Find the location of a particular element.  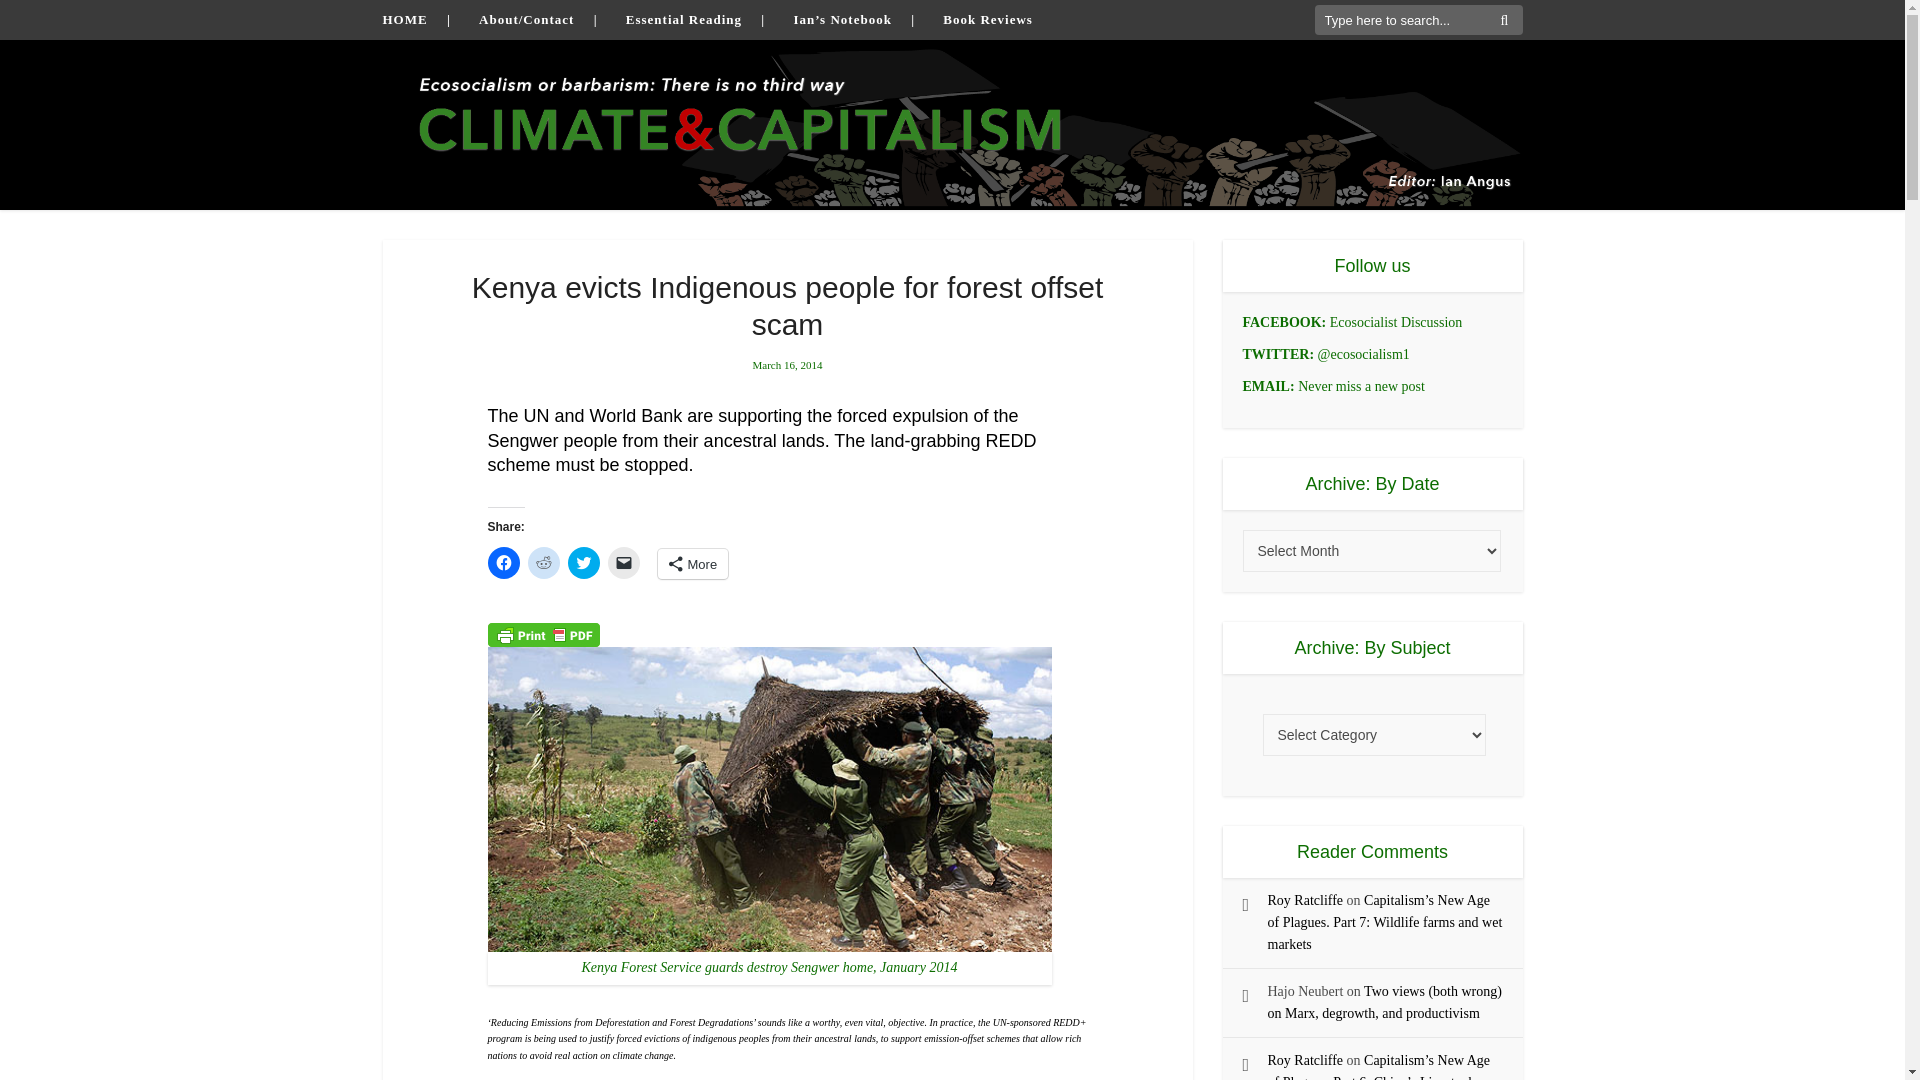

More is located at coordinates (694, 563).